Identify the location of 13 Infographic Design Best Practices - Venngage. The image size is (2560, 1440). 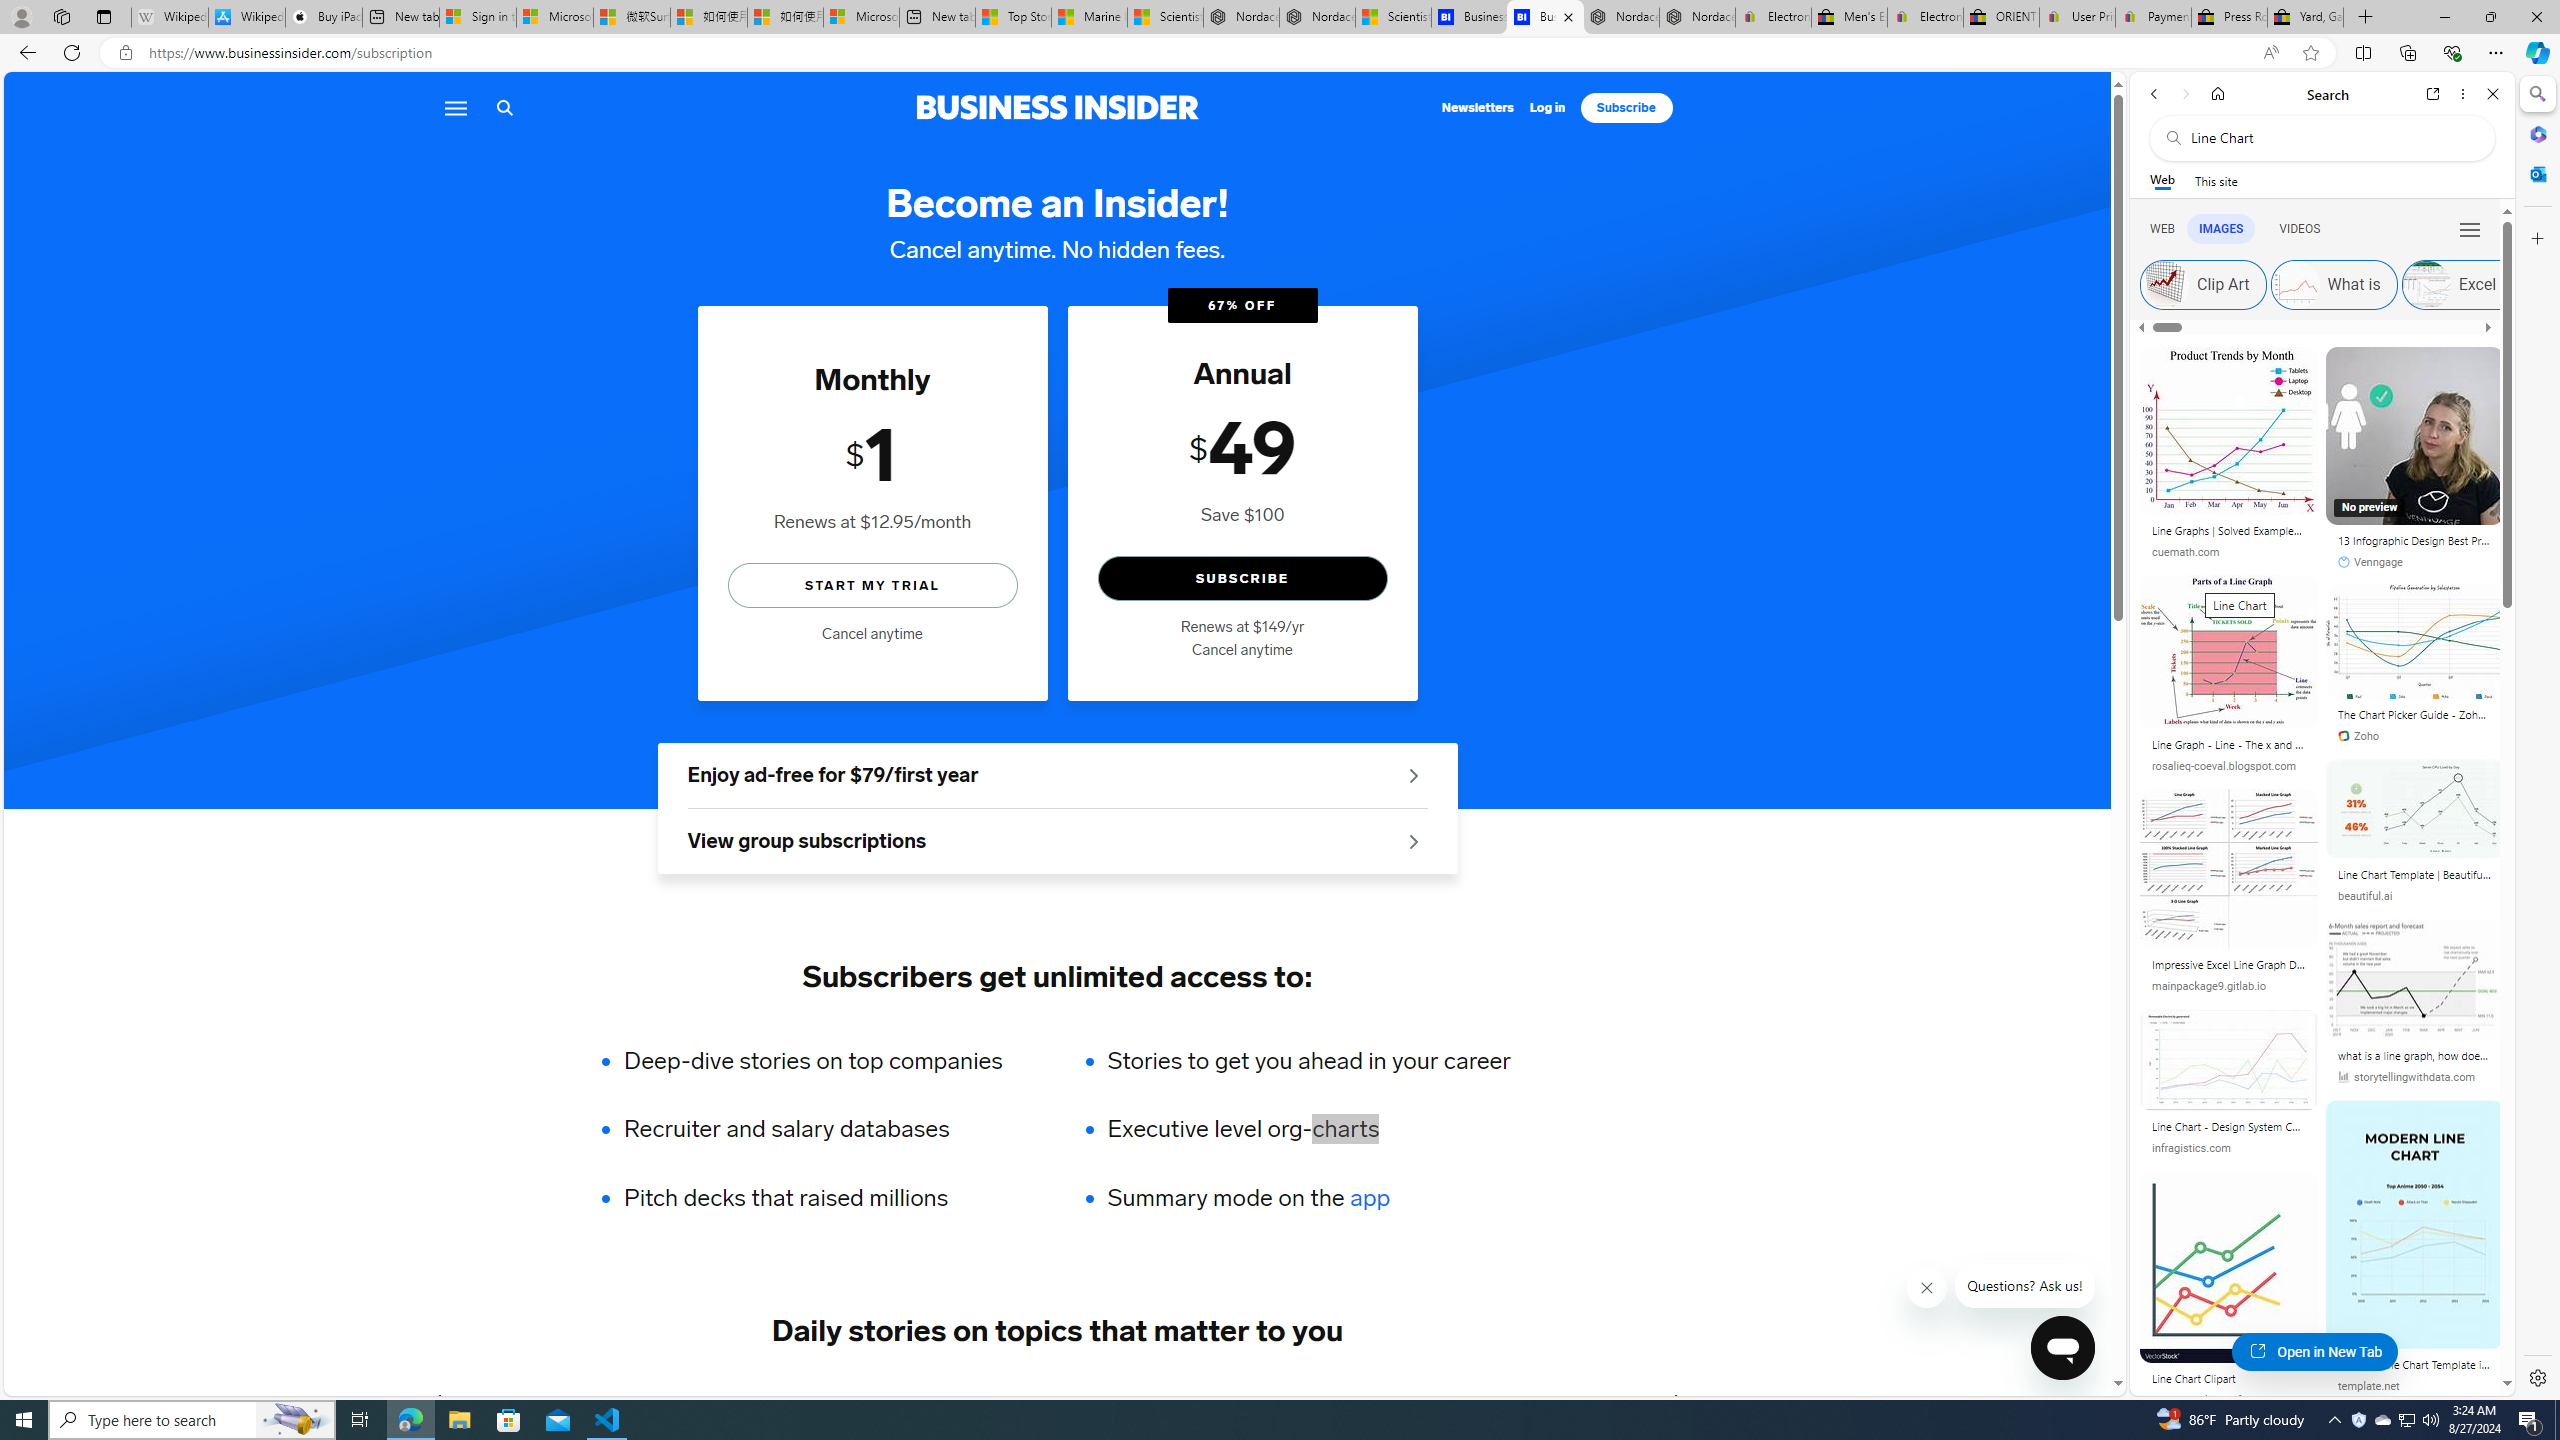
(2415, 436).